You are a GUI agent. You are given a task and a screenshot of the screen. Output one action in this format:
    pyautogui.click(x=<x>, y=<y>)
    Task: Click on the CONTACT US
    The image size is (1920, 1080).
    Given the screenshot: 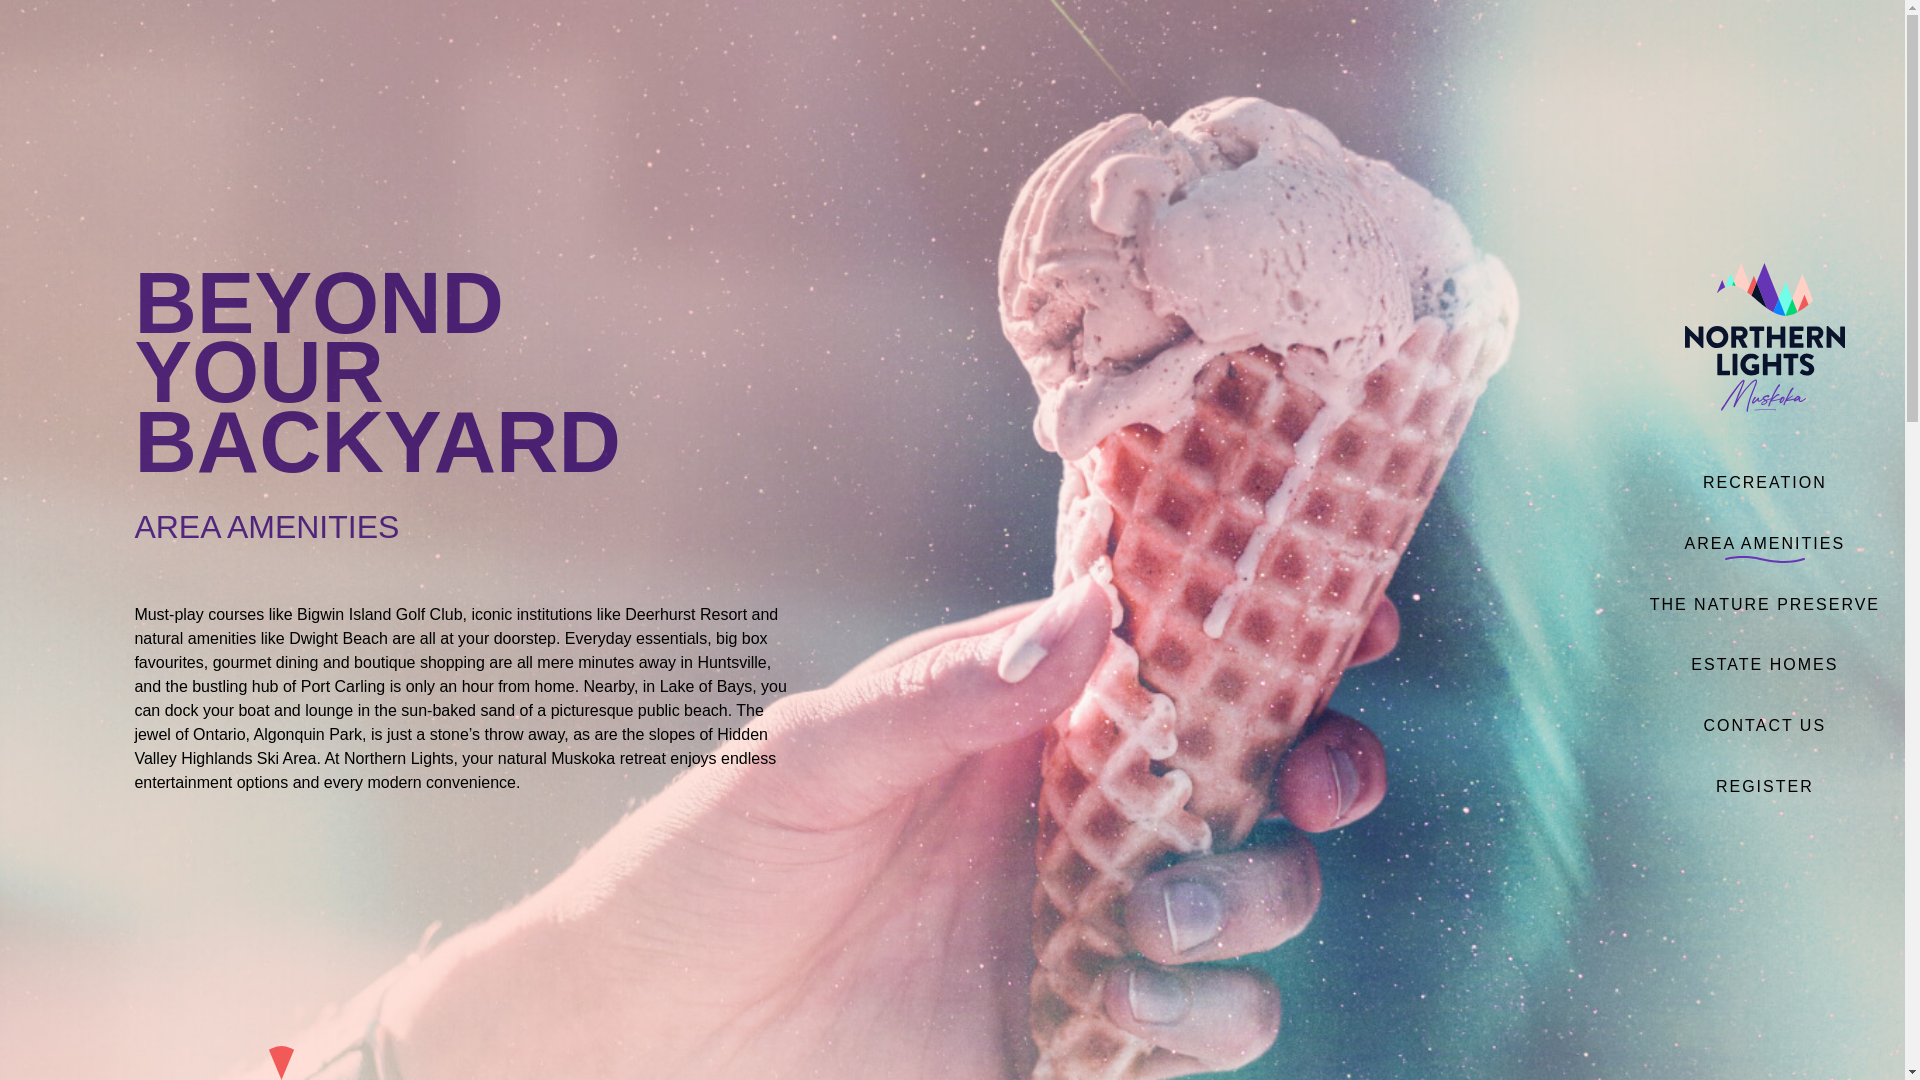 What is the action you would take?
    pyautogui.click(x=1764, y=726)
    